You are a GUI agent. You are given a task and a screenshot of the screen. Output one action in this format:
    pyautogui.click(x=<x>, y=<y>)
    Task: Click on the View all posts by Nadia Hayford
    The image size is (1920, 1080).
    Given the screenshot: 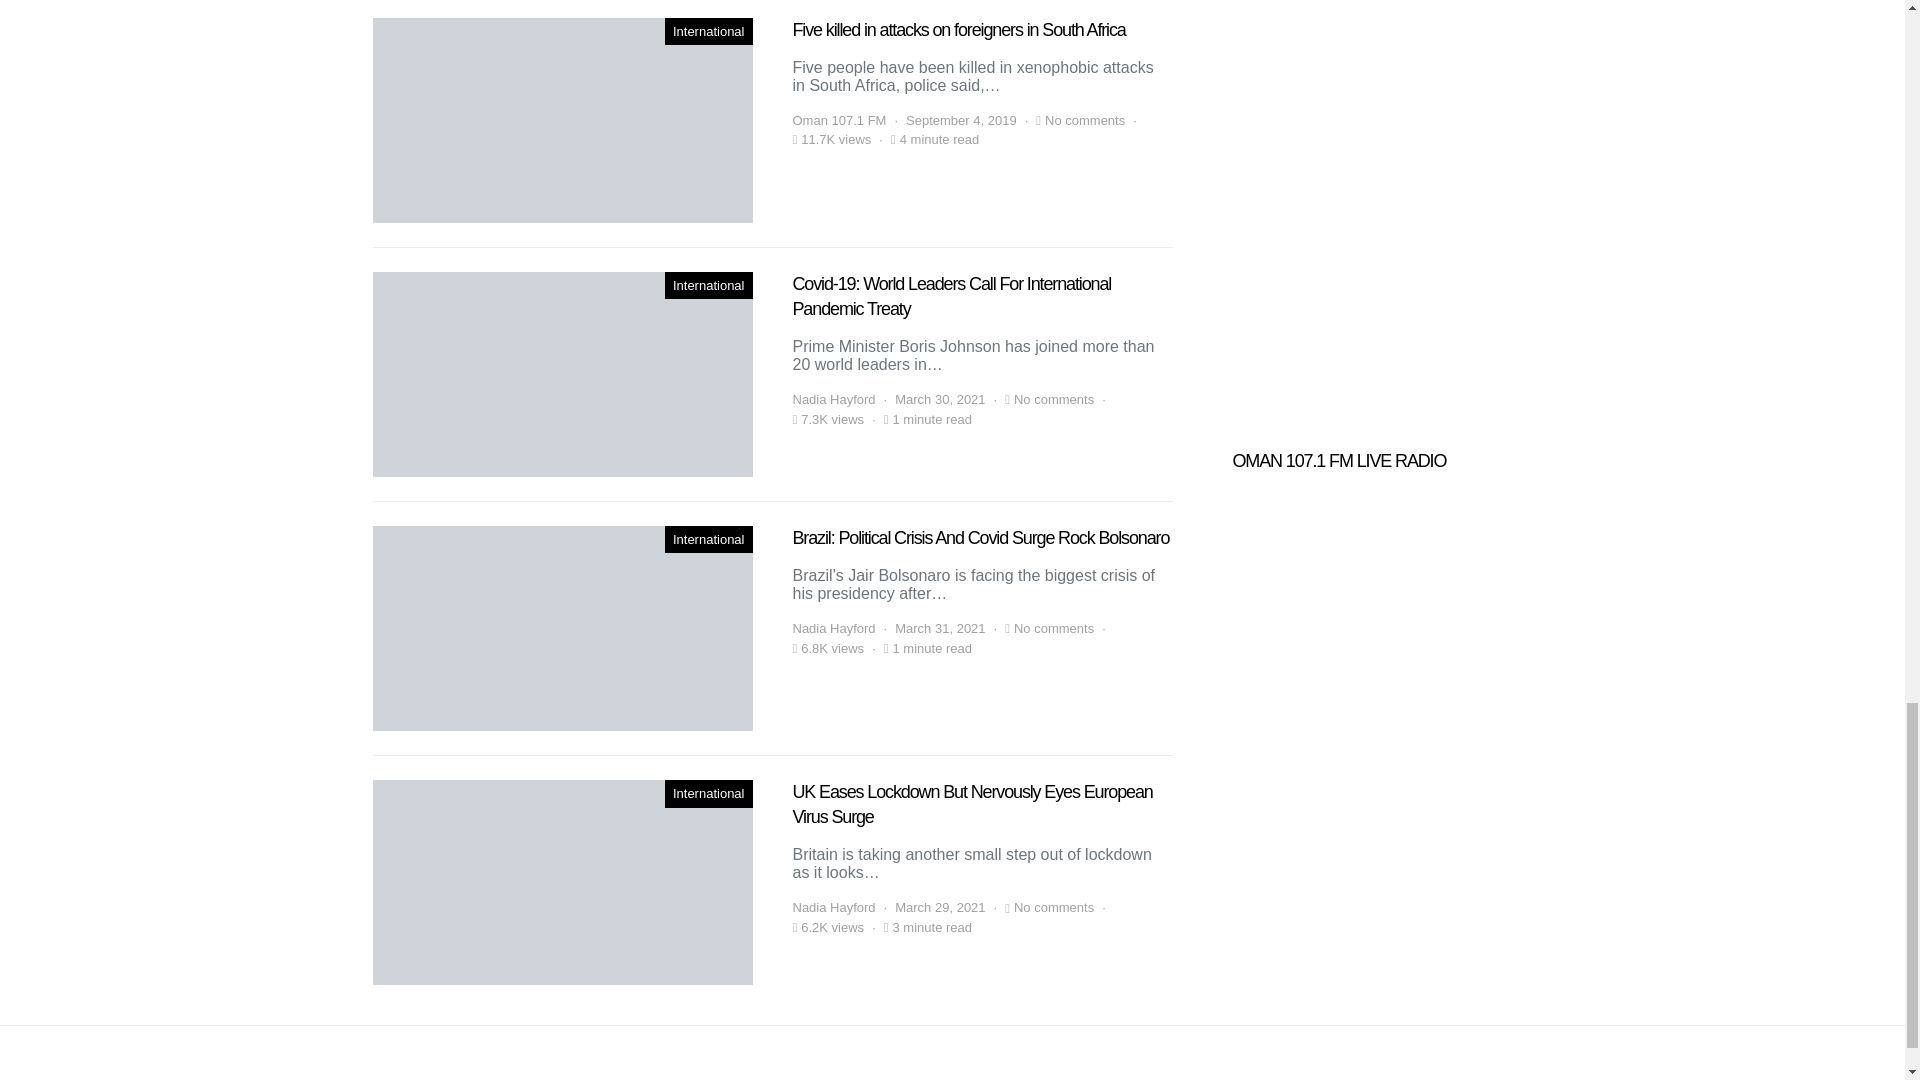 What is the action you would take?
    pyautogui.click(x=833, y=908)
    